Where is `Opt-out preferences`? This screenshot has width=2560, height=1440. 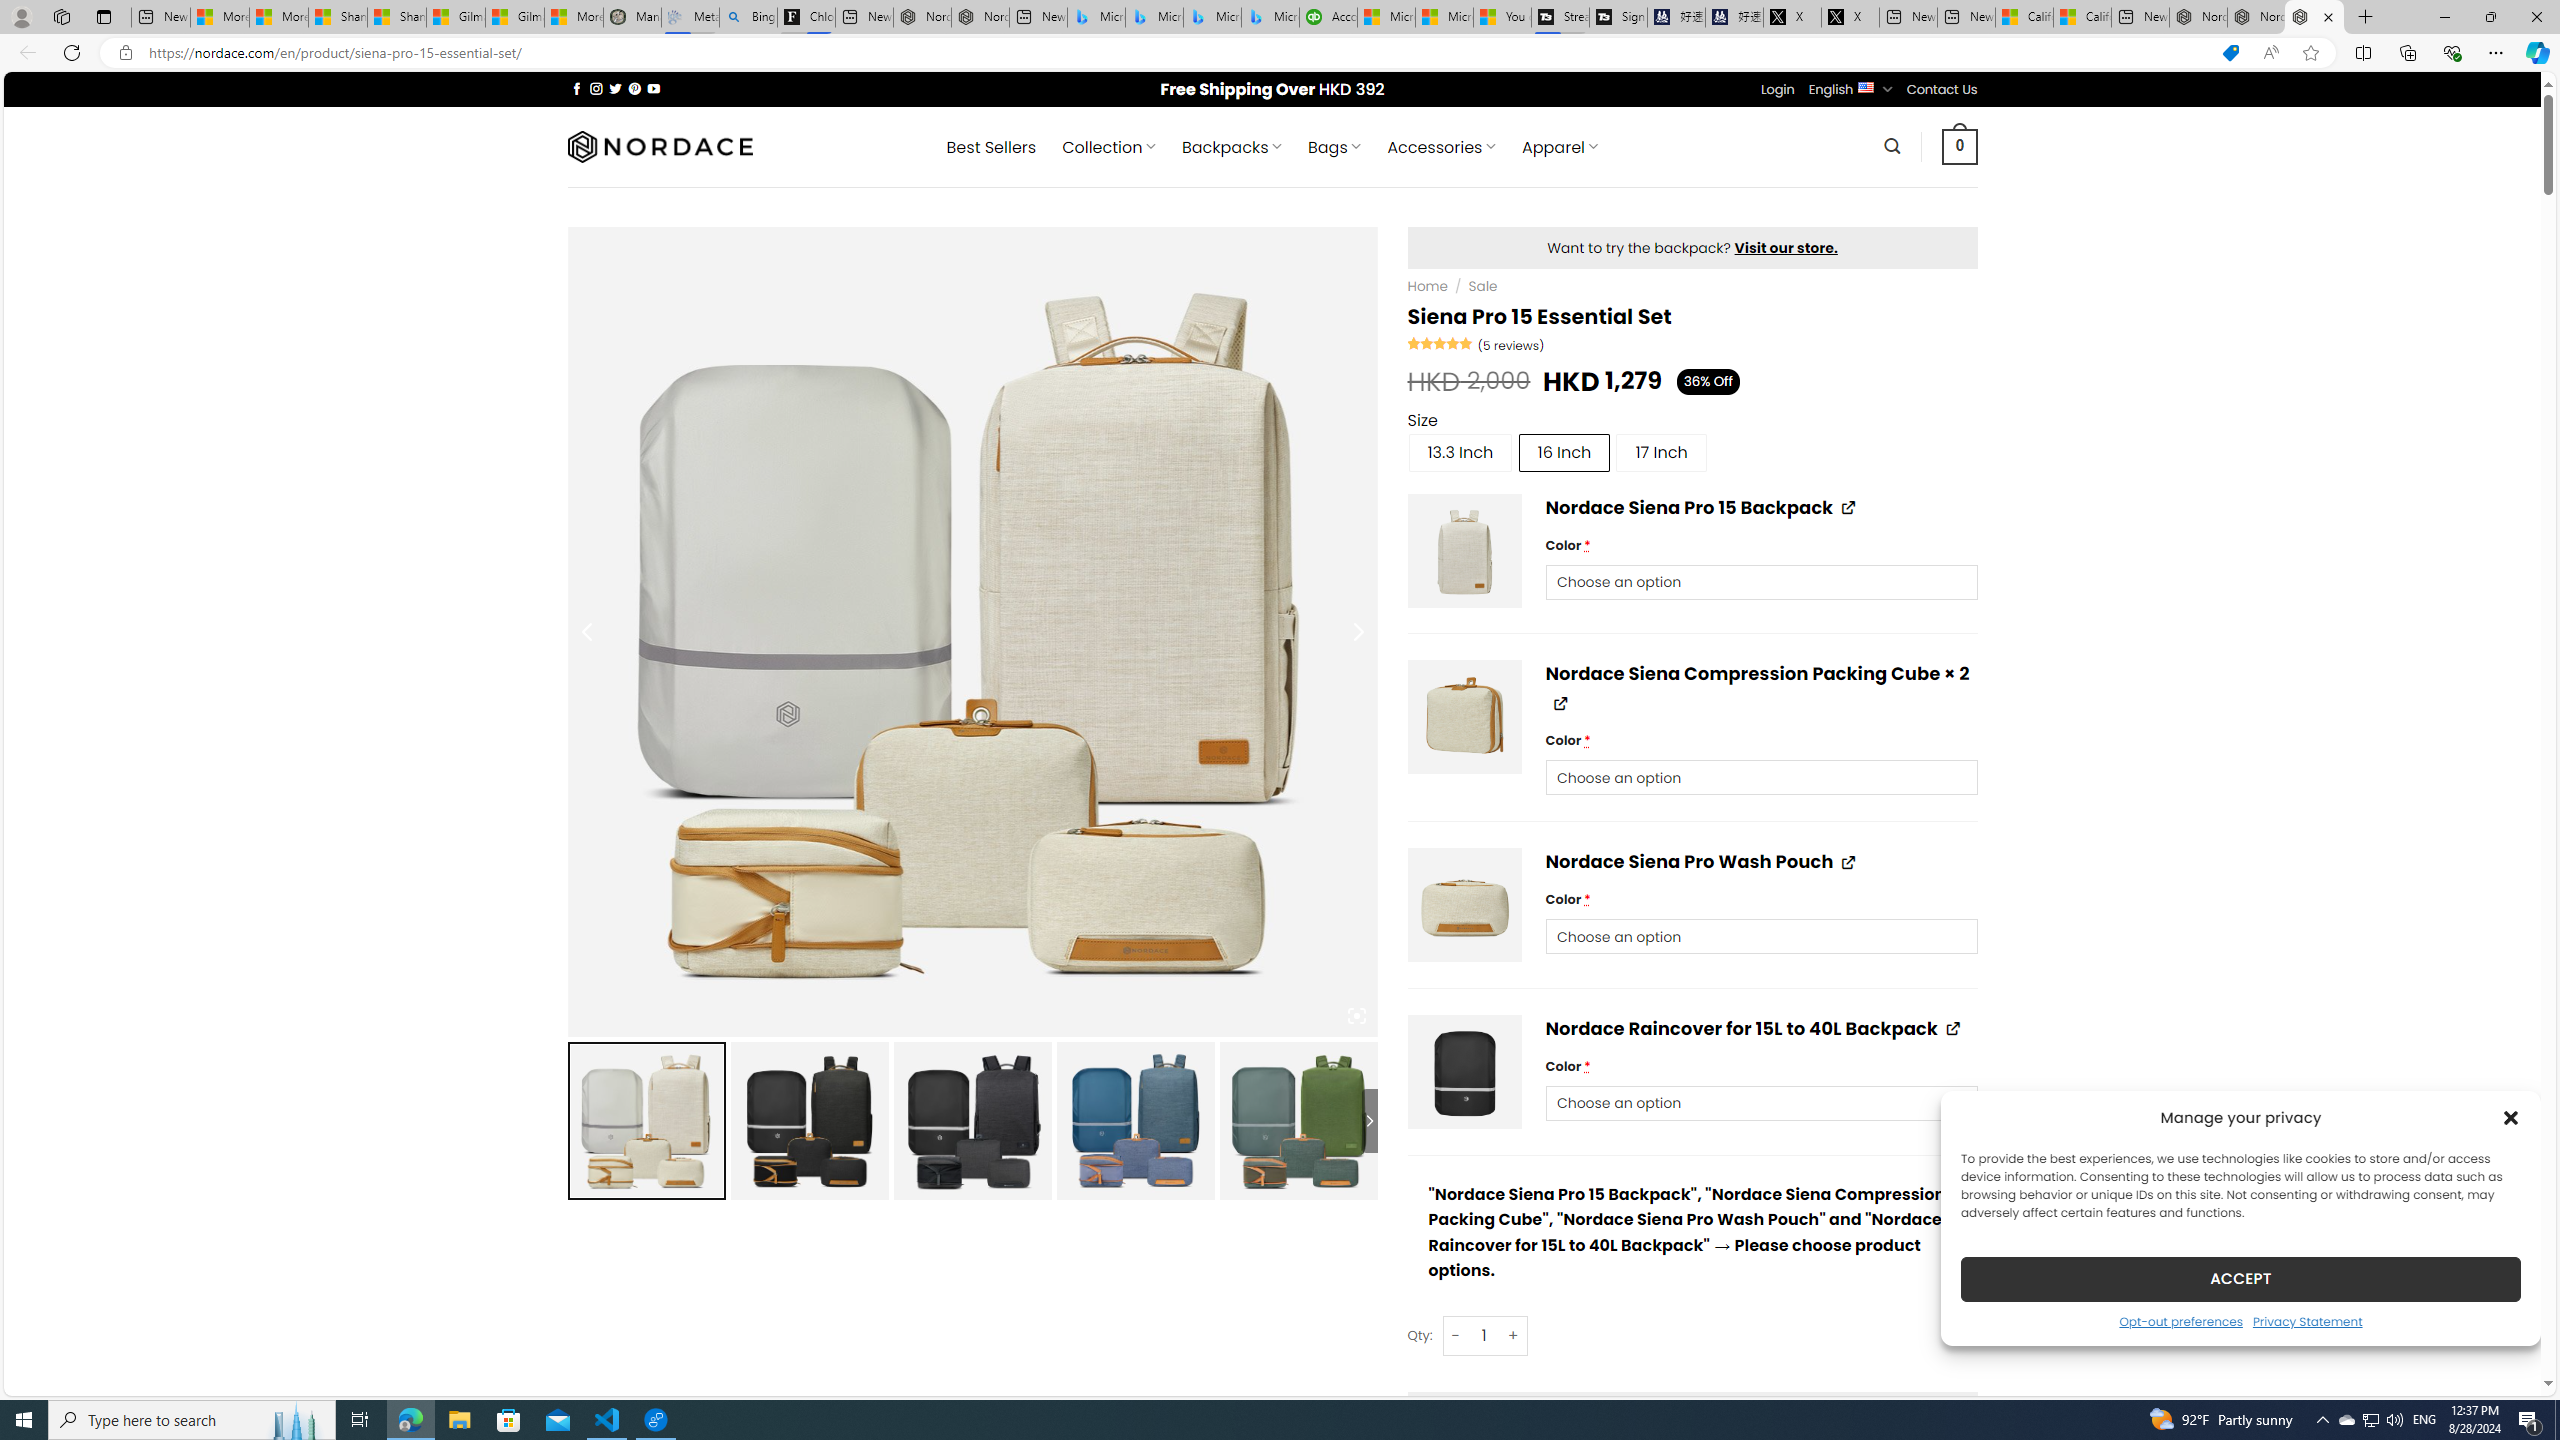 Opt-out preferences is located at coordinates (2180, 1320).